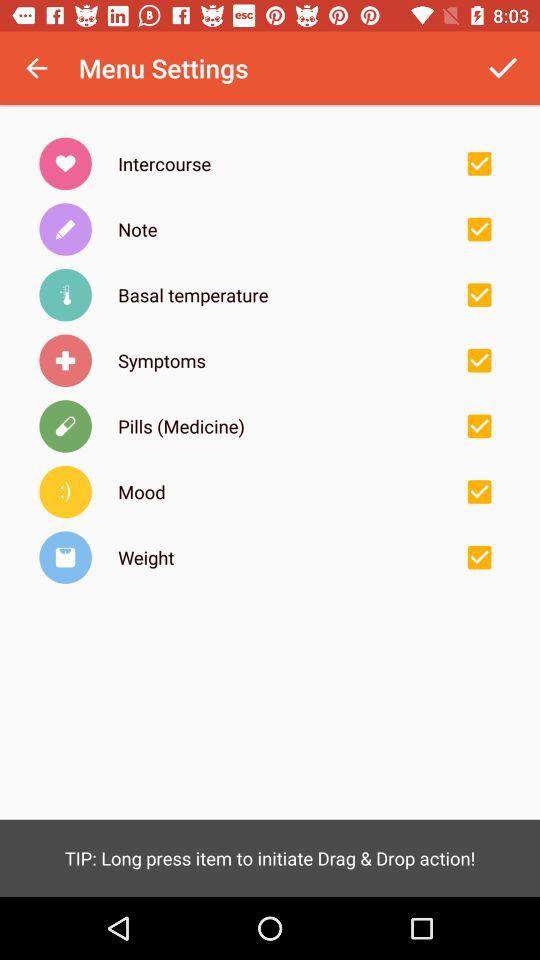 The image size is (540, 960). I want to click on select note, so click(479, 229).